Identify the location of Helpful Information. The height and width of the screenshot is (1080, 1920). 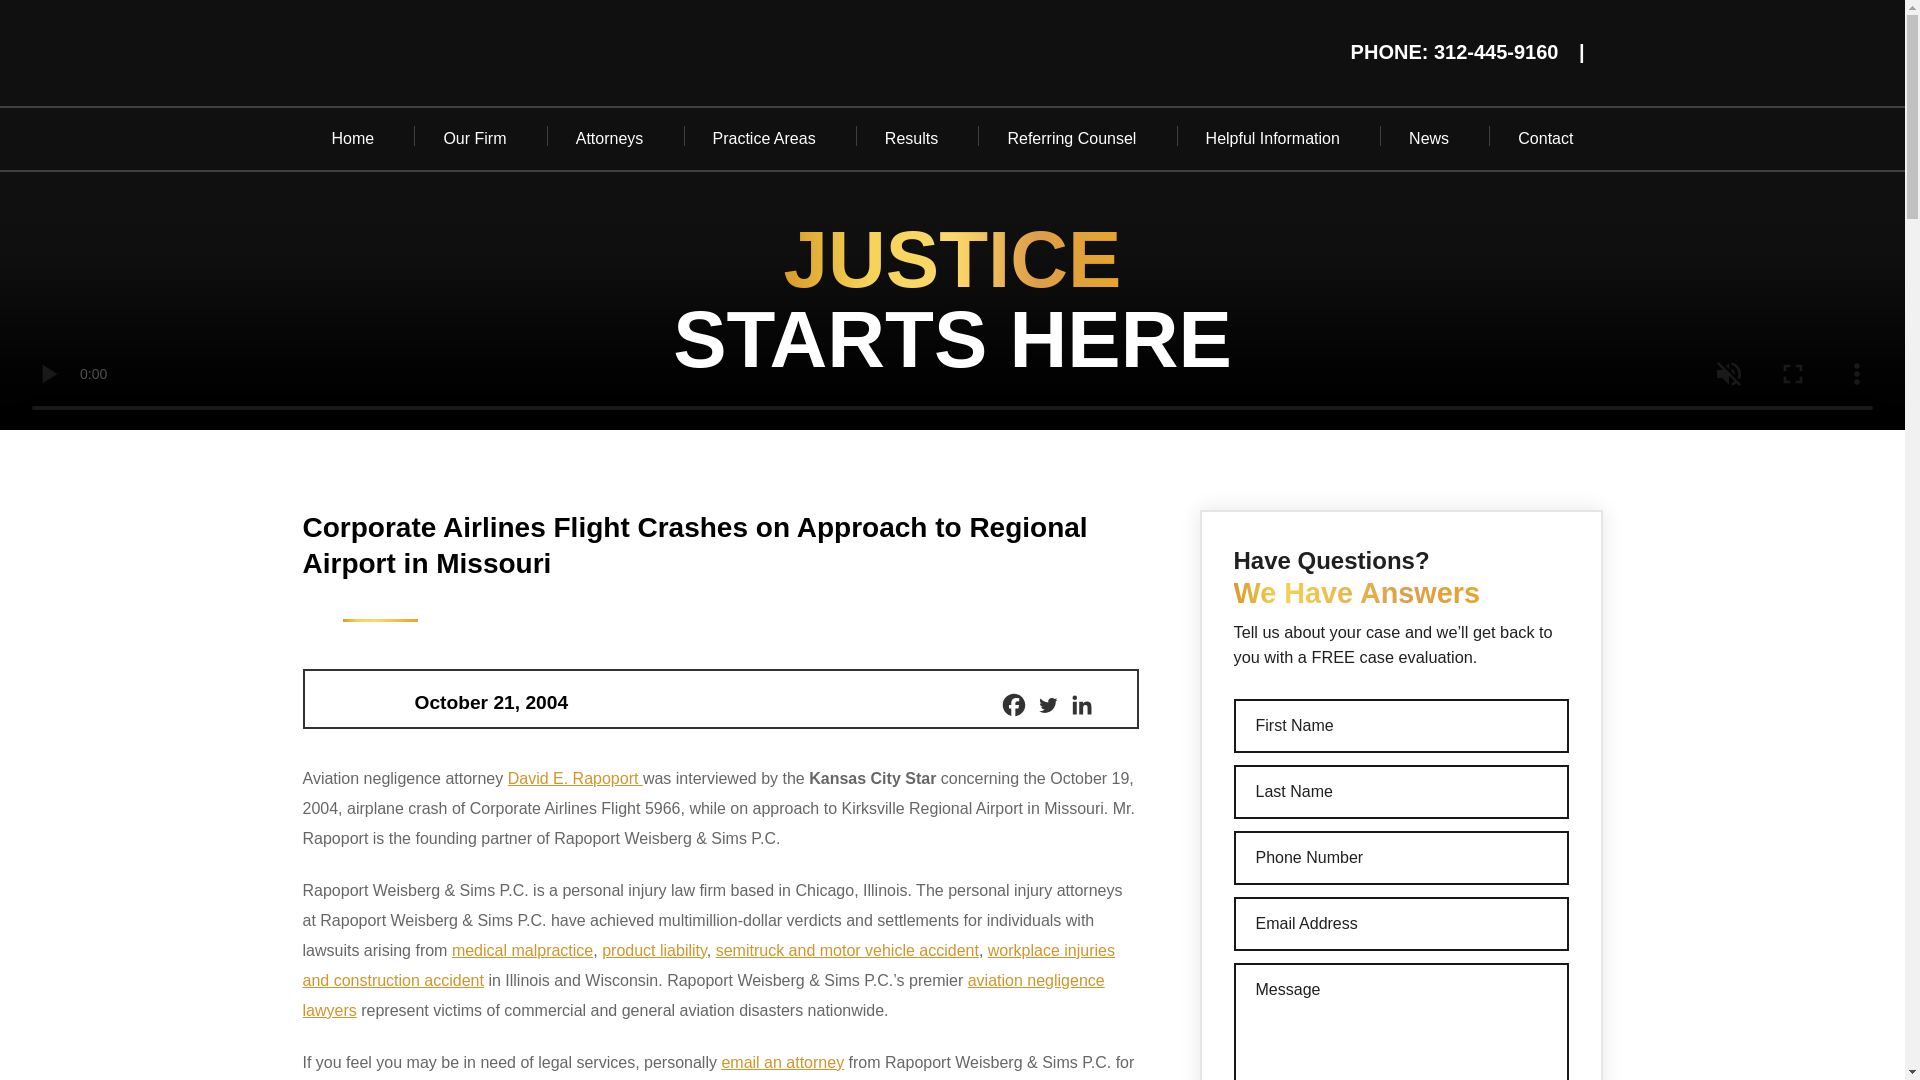
(1272, 138).